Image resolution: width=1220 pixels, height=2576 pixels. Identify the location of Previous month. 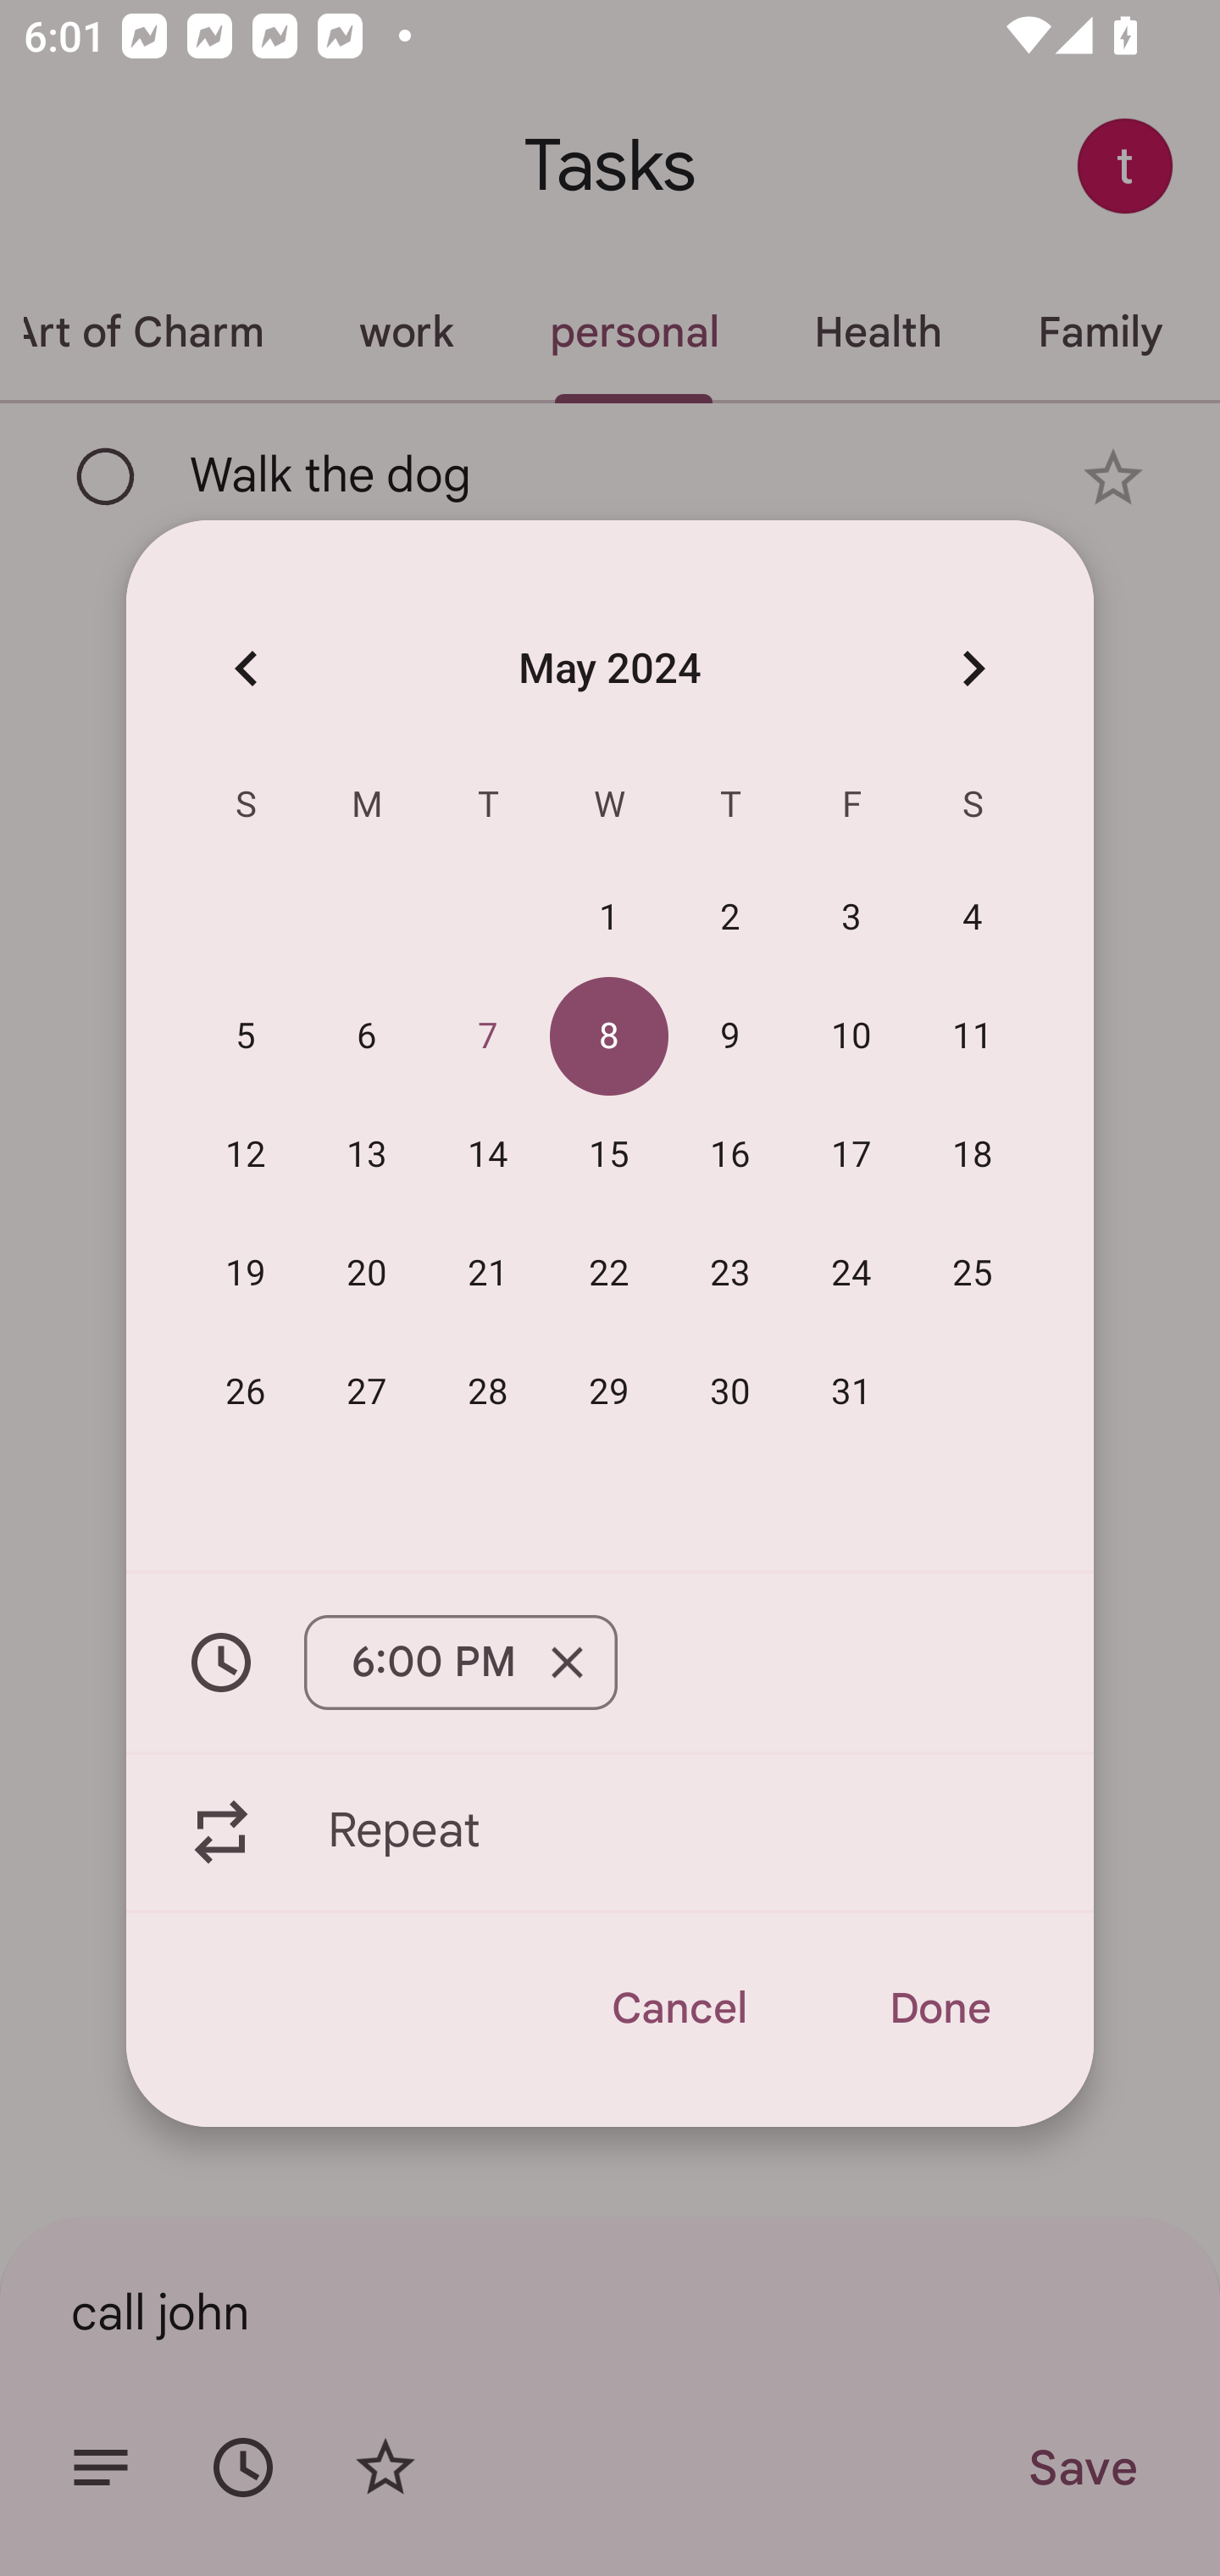
(246, 668).